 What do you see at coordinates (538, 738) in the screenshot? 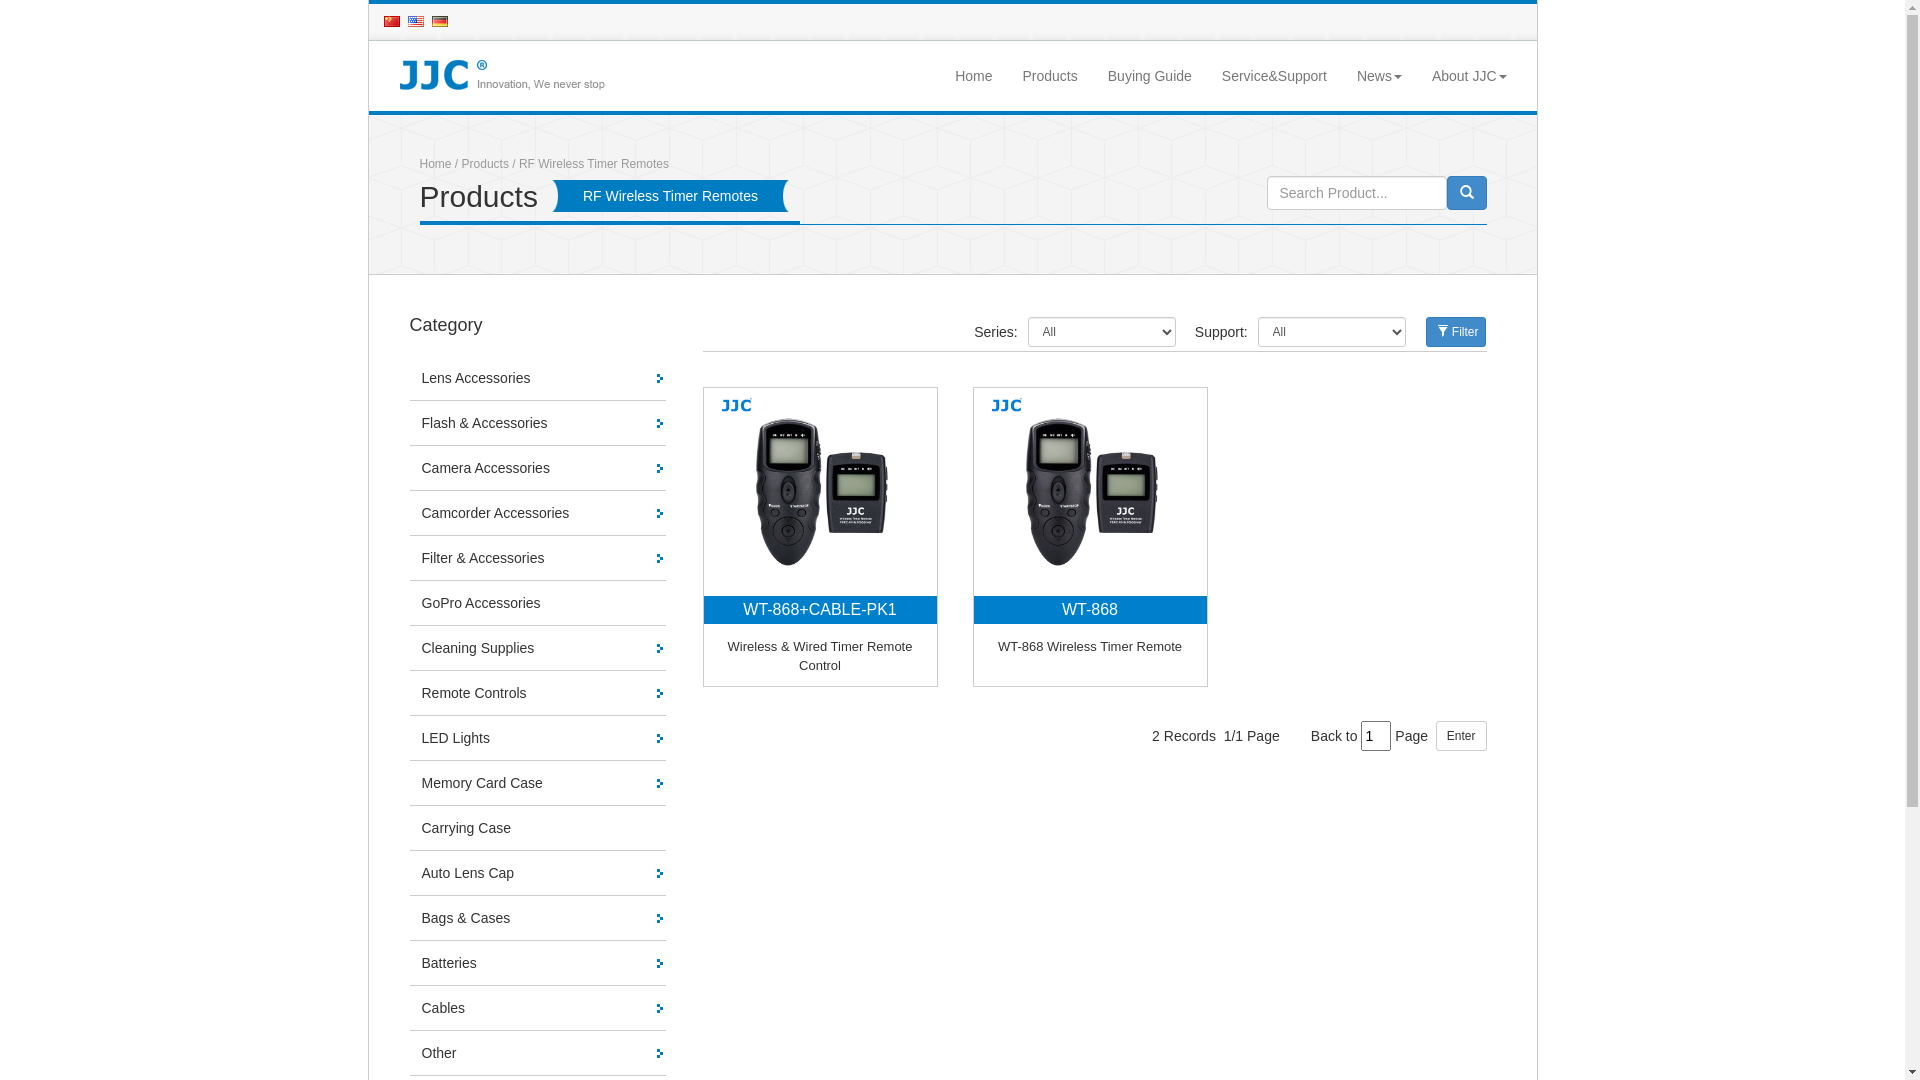
I see `LED Lights` at bounding box center [538, 738].